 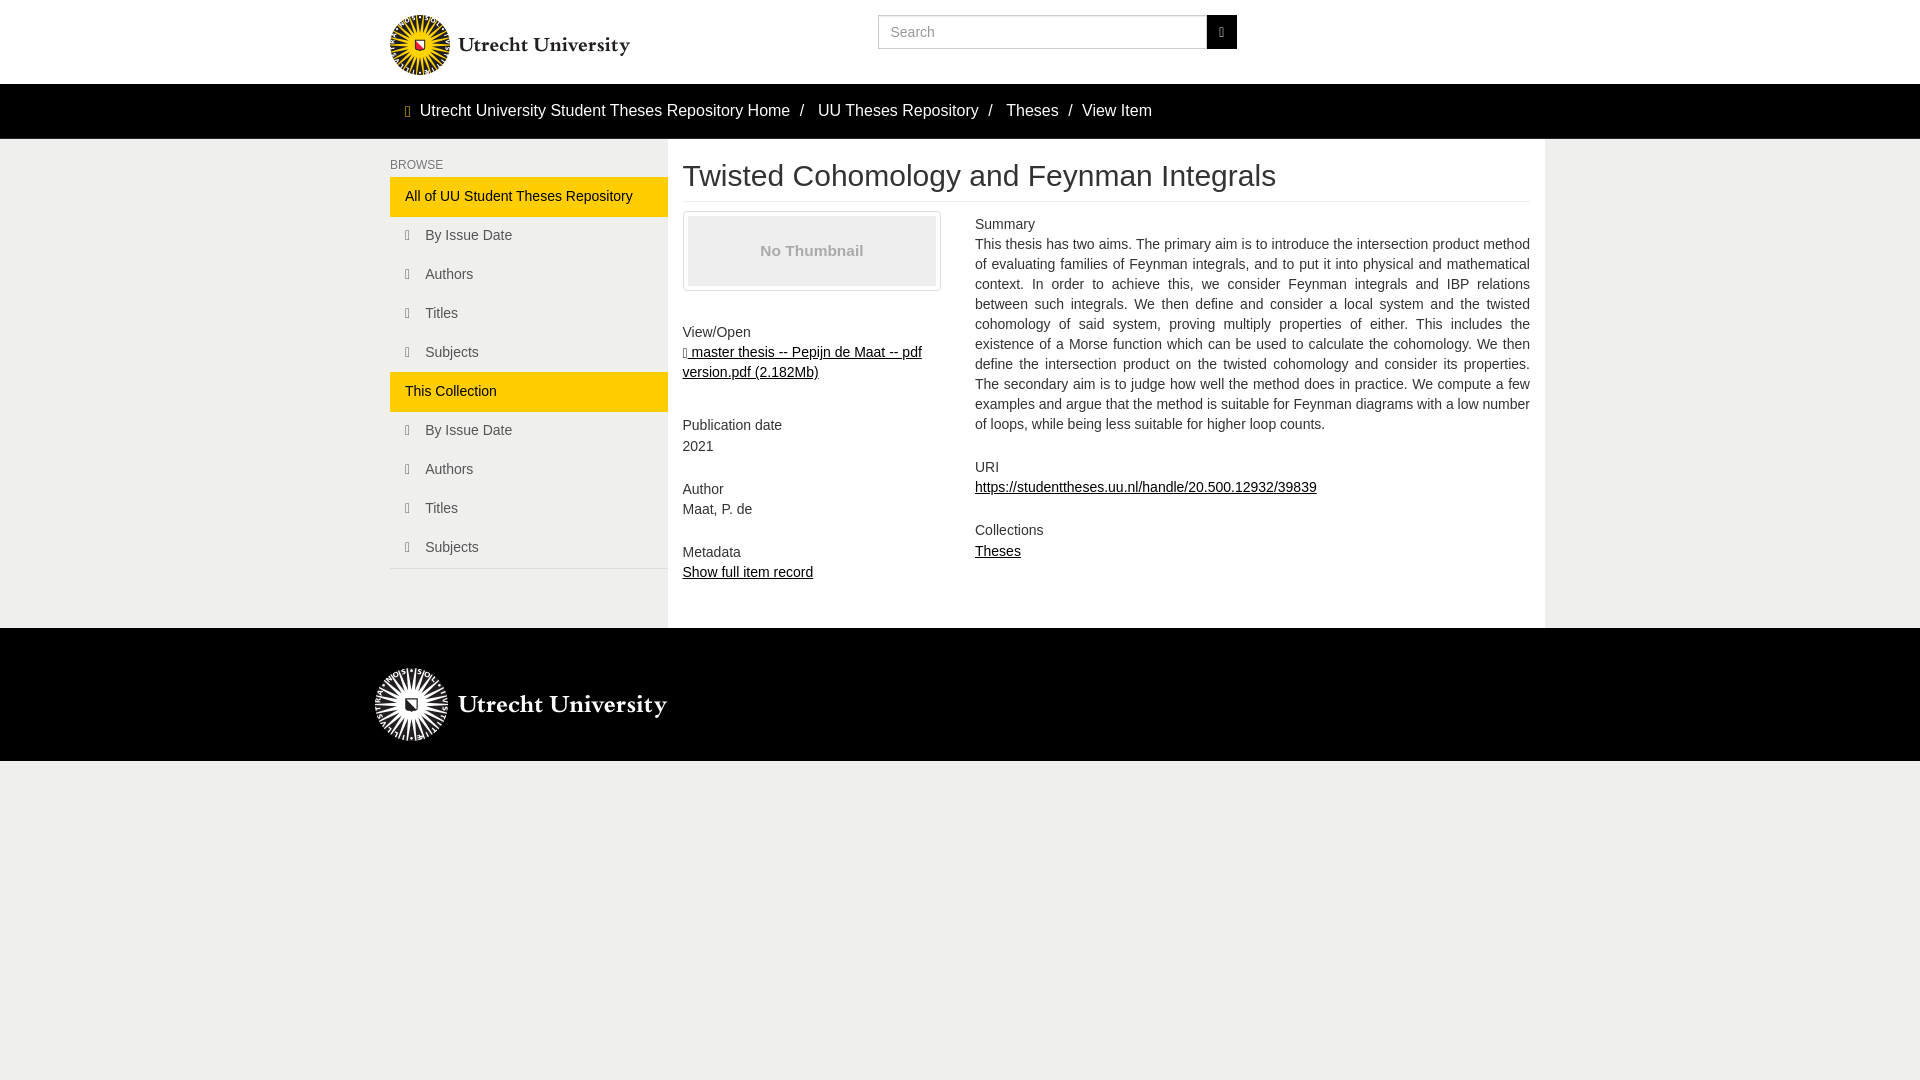 What do you see at coordinates (528, 352) in the screenshot?
I see `Subjects` at bounding box center [528, 352].